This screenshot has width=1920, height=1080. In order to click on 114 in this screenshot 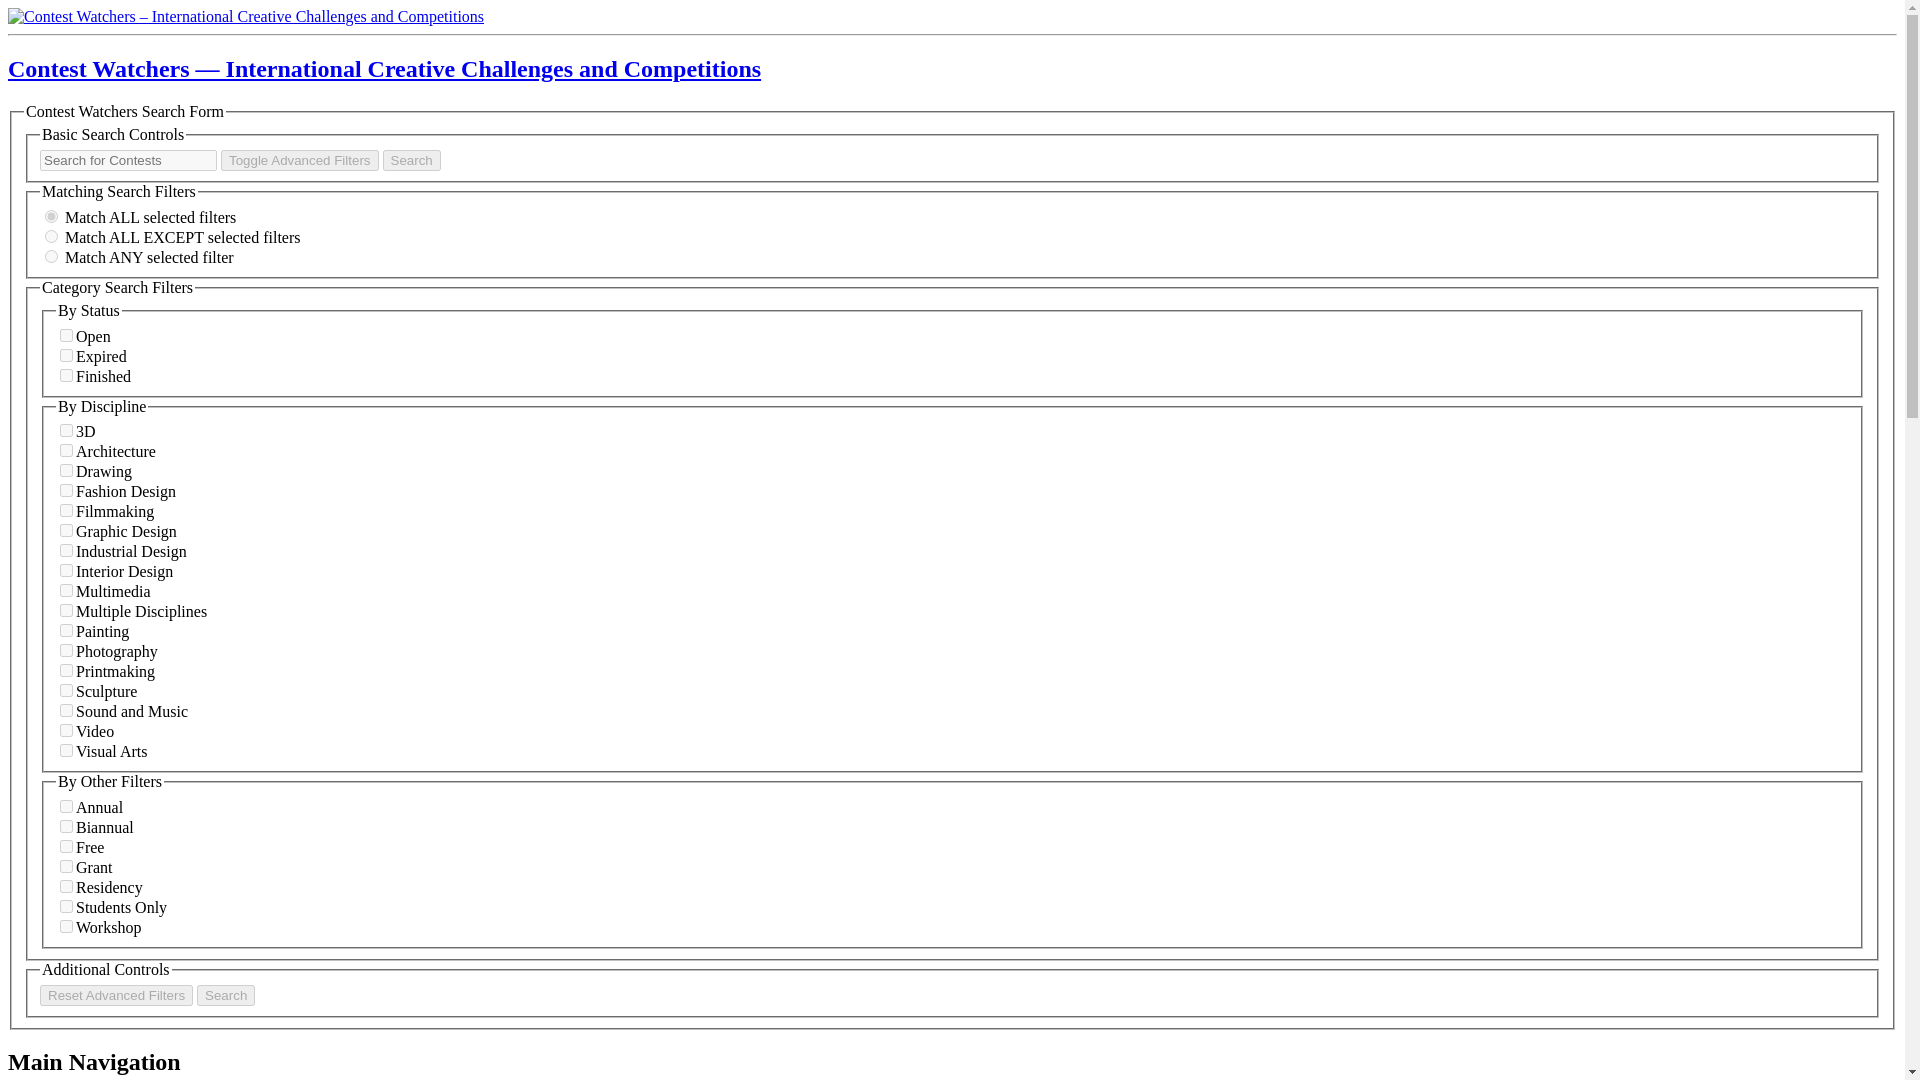, I will do `click(66, 630)`.